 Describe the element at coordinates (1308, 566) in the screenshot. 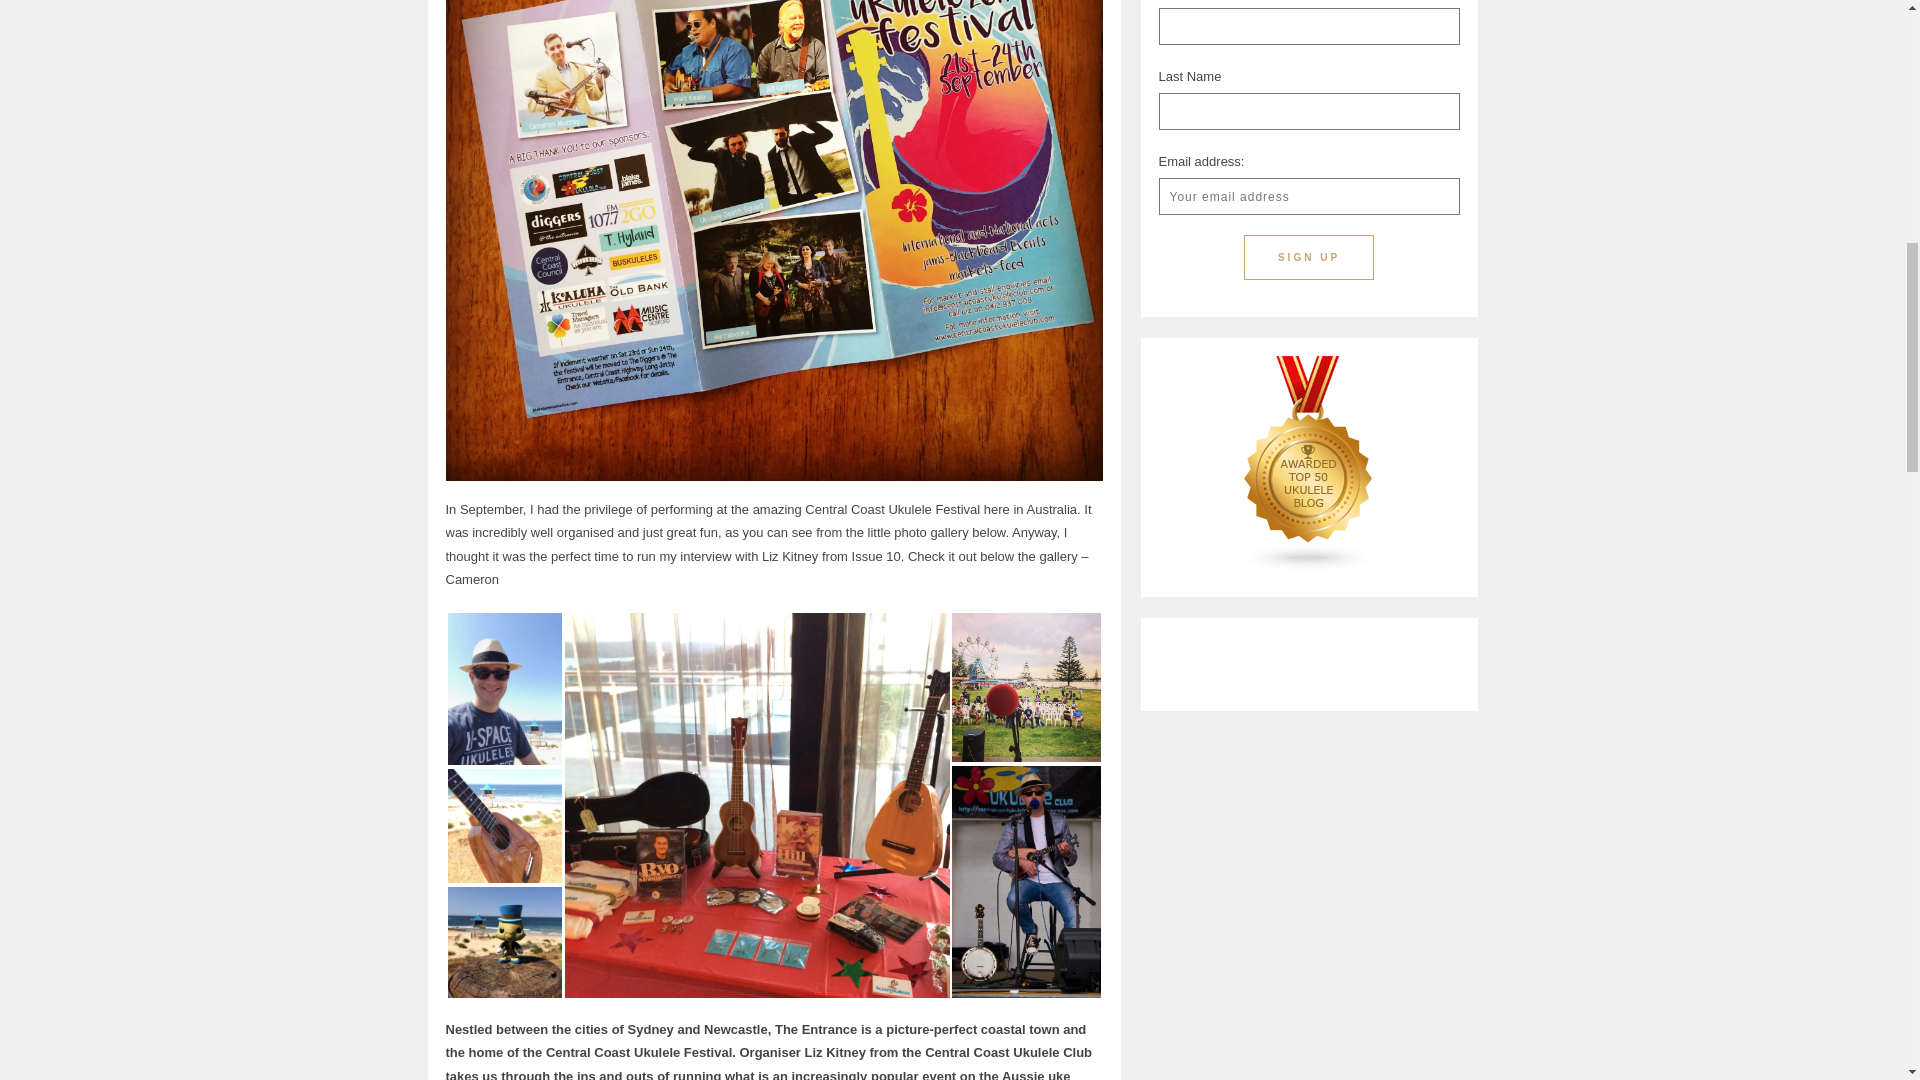

I see `Ukulele blogs` at that location.